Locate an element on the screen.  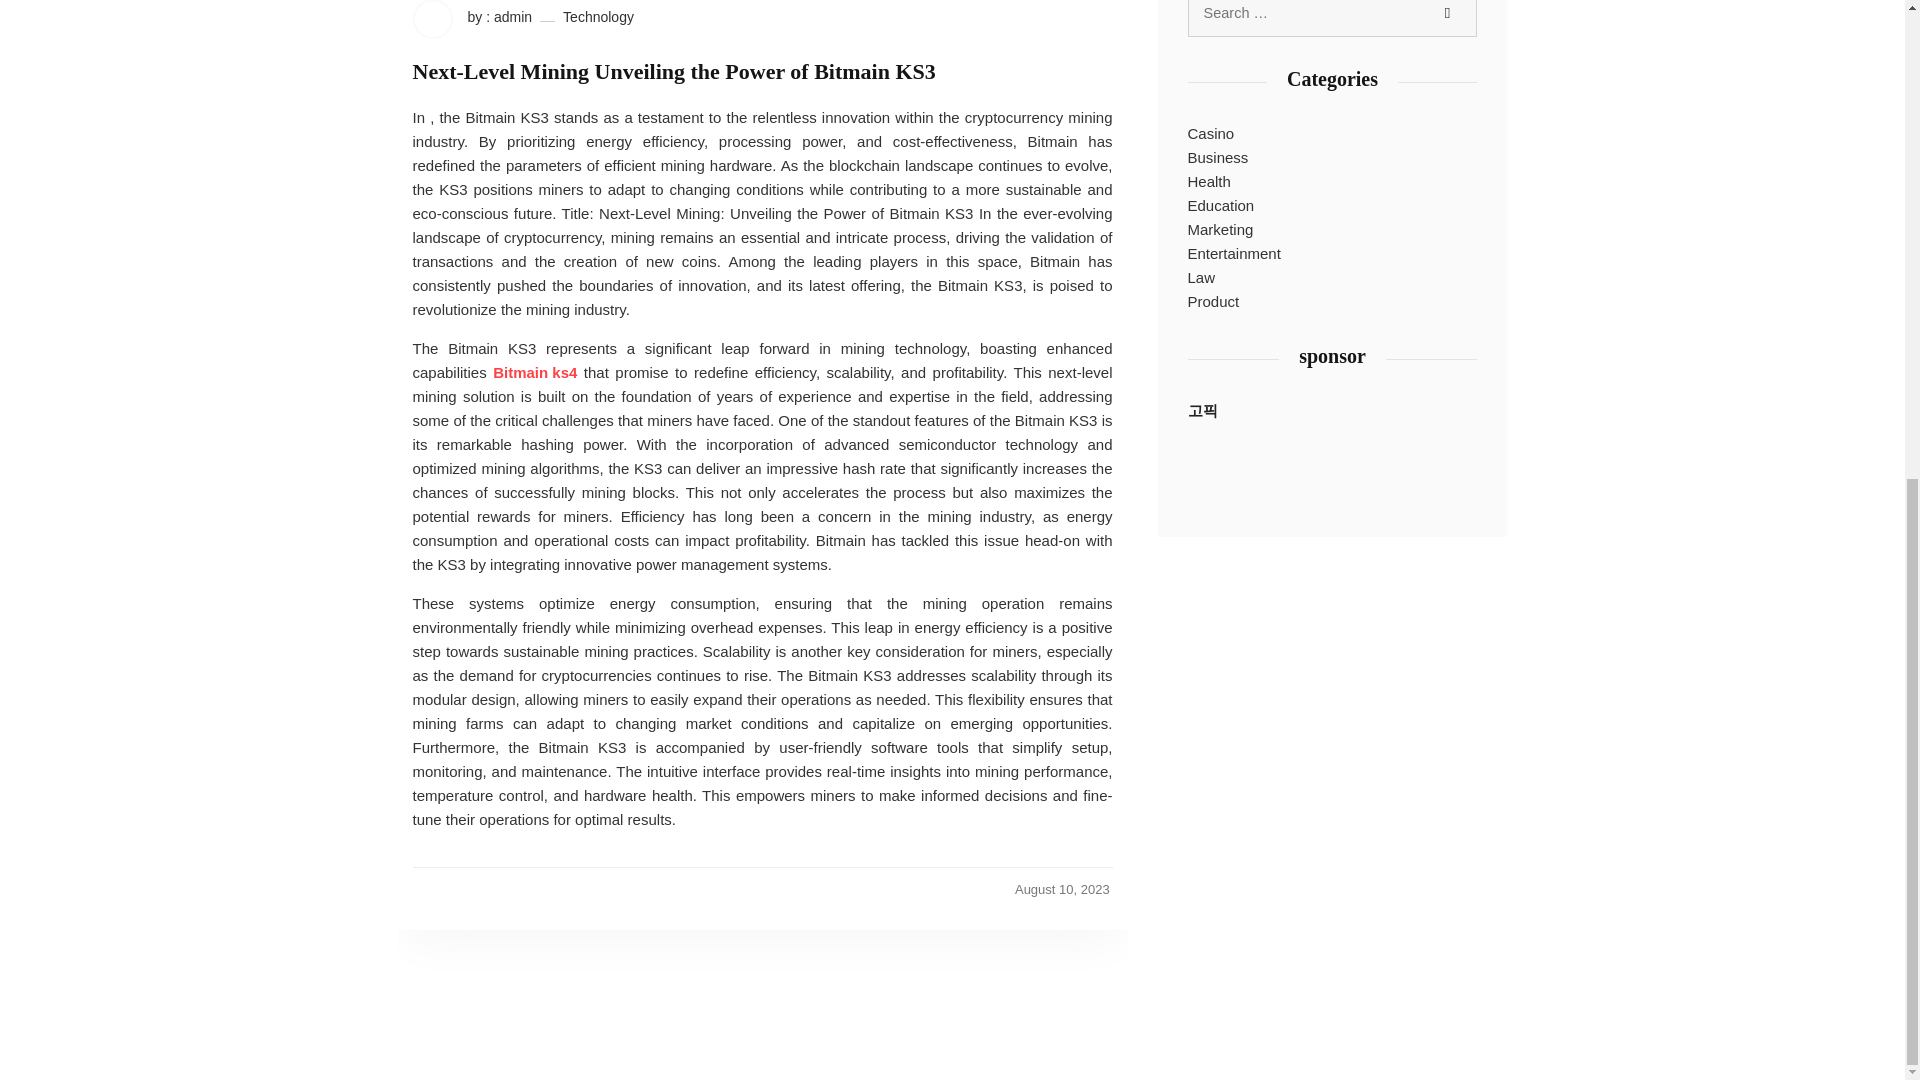
Product is located at coordinates (1214, 302).